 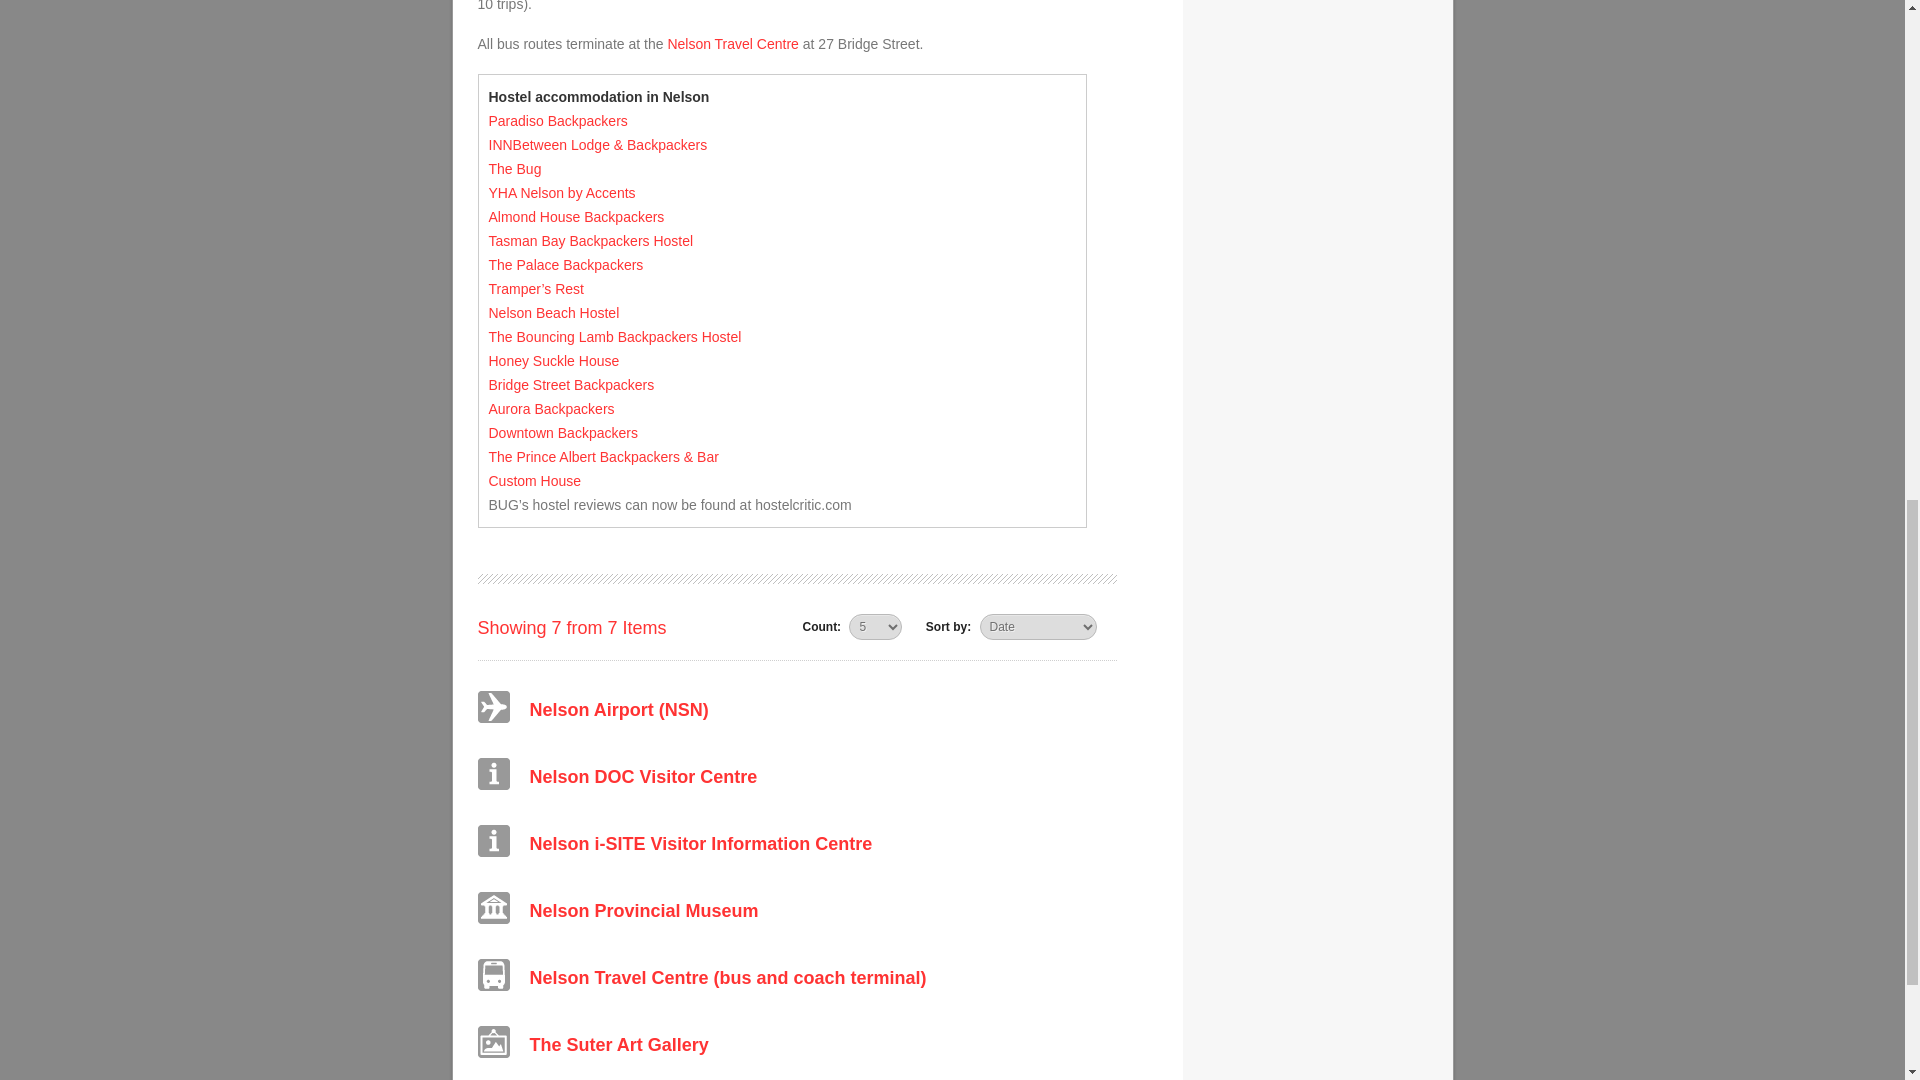 What do you see at coordinates (732, 43) in the screenshot?
I see `Nelson Travel Centre` at bounding box center [732, 43].